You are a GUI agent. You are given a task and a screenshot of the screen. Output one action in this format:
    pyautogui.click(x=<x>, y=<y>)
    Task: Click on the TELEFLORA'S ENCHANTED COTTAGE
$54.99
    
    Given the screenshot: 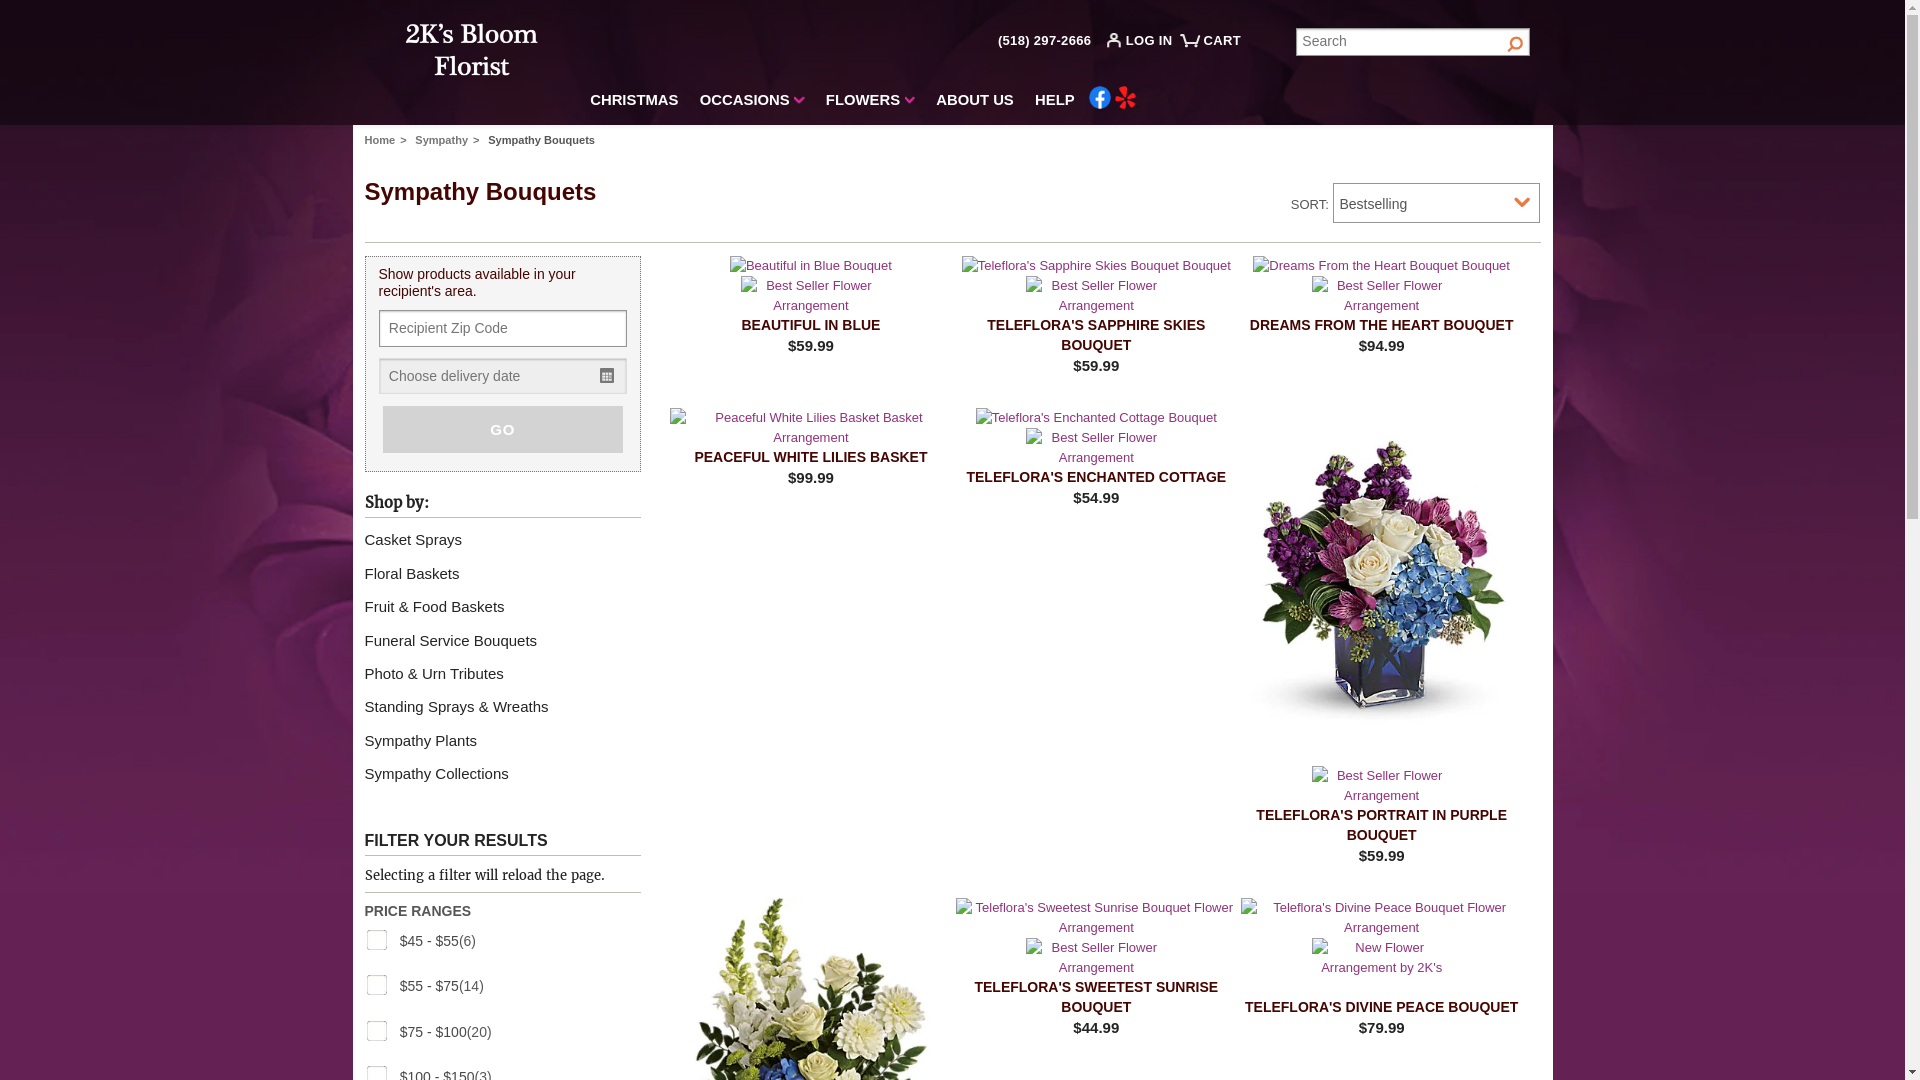 What is the action you would take?
    pyautogui.click(x=1096, y=458)
    